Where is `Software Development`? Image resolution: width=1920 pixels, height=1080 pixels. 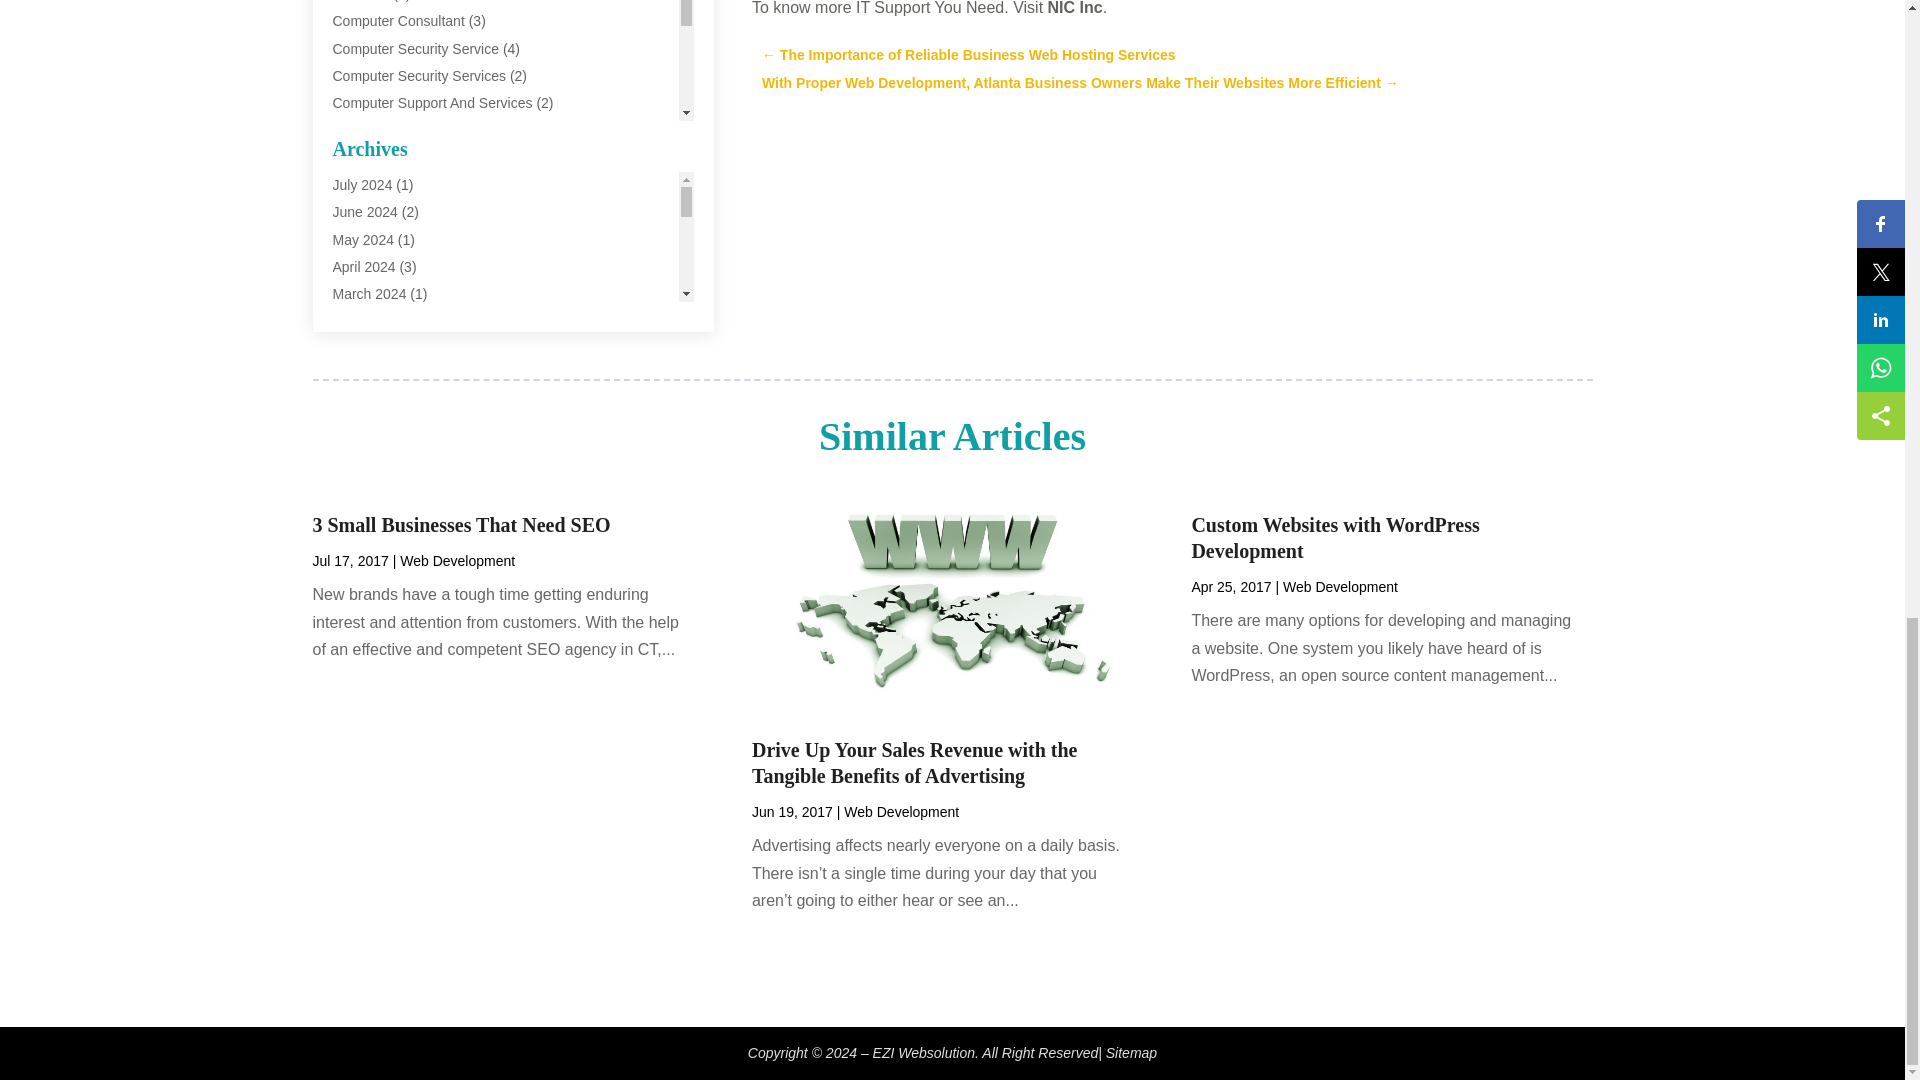 Software Development is located at coordinates (403, 402).